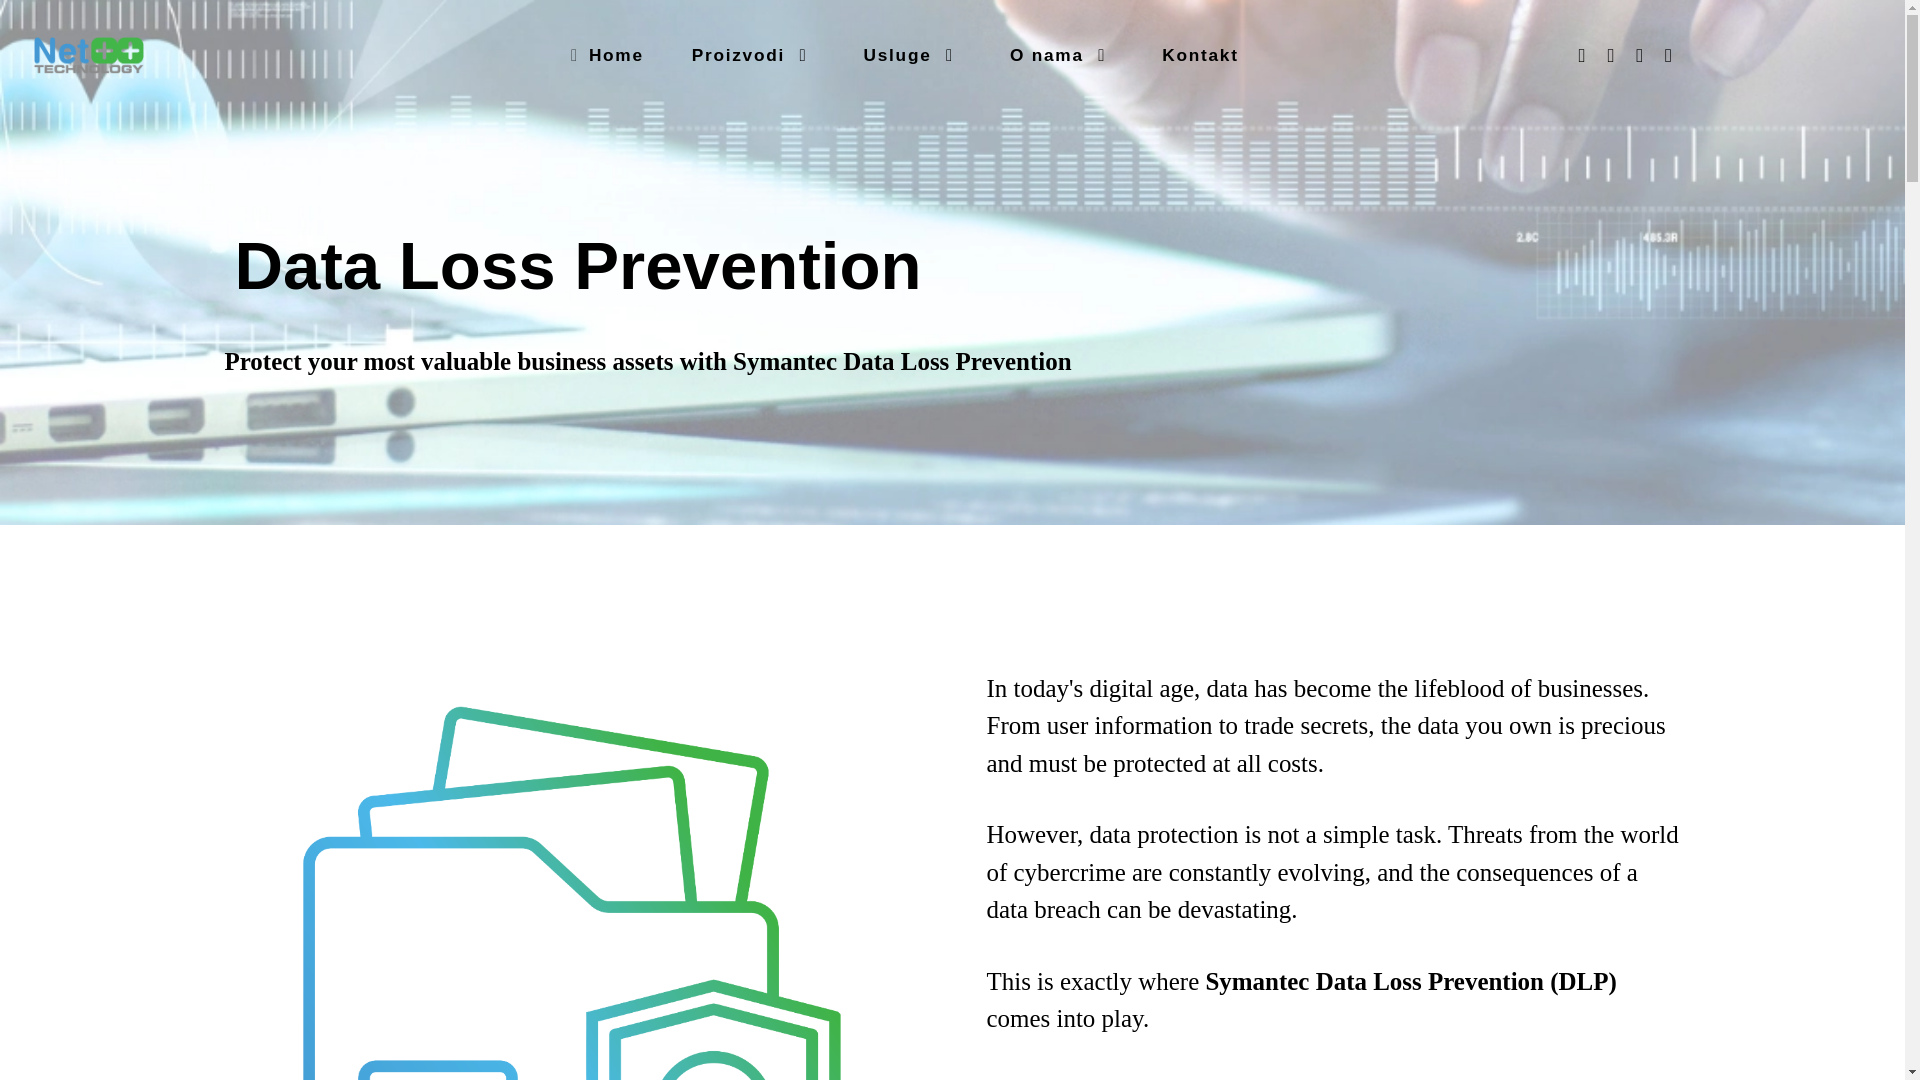 Image resolution: width=1920 pixels, height=1080 pixels. I want to click on Usluge, so click(913, 54).